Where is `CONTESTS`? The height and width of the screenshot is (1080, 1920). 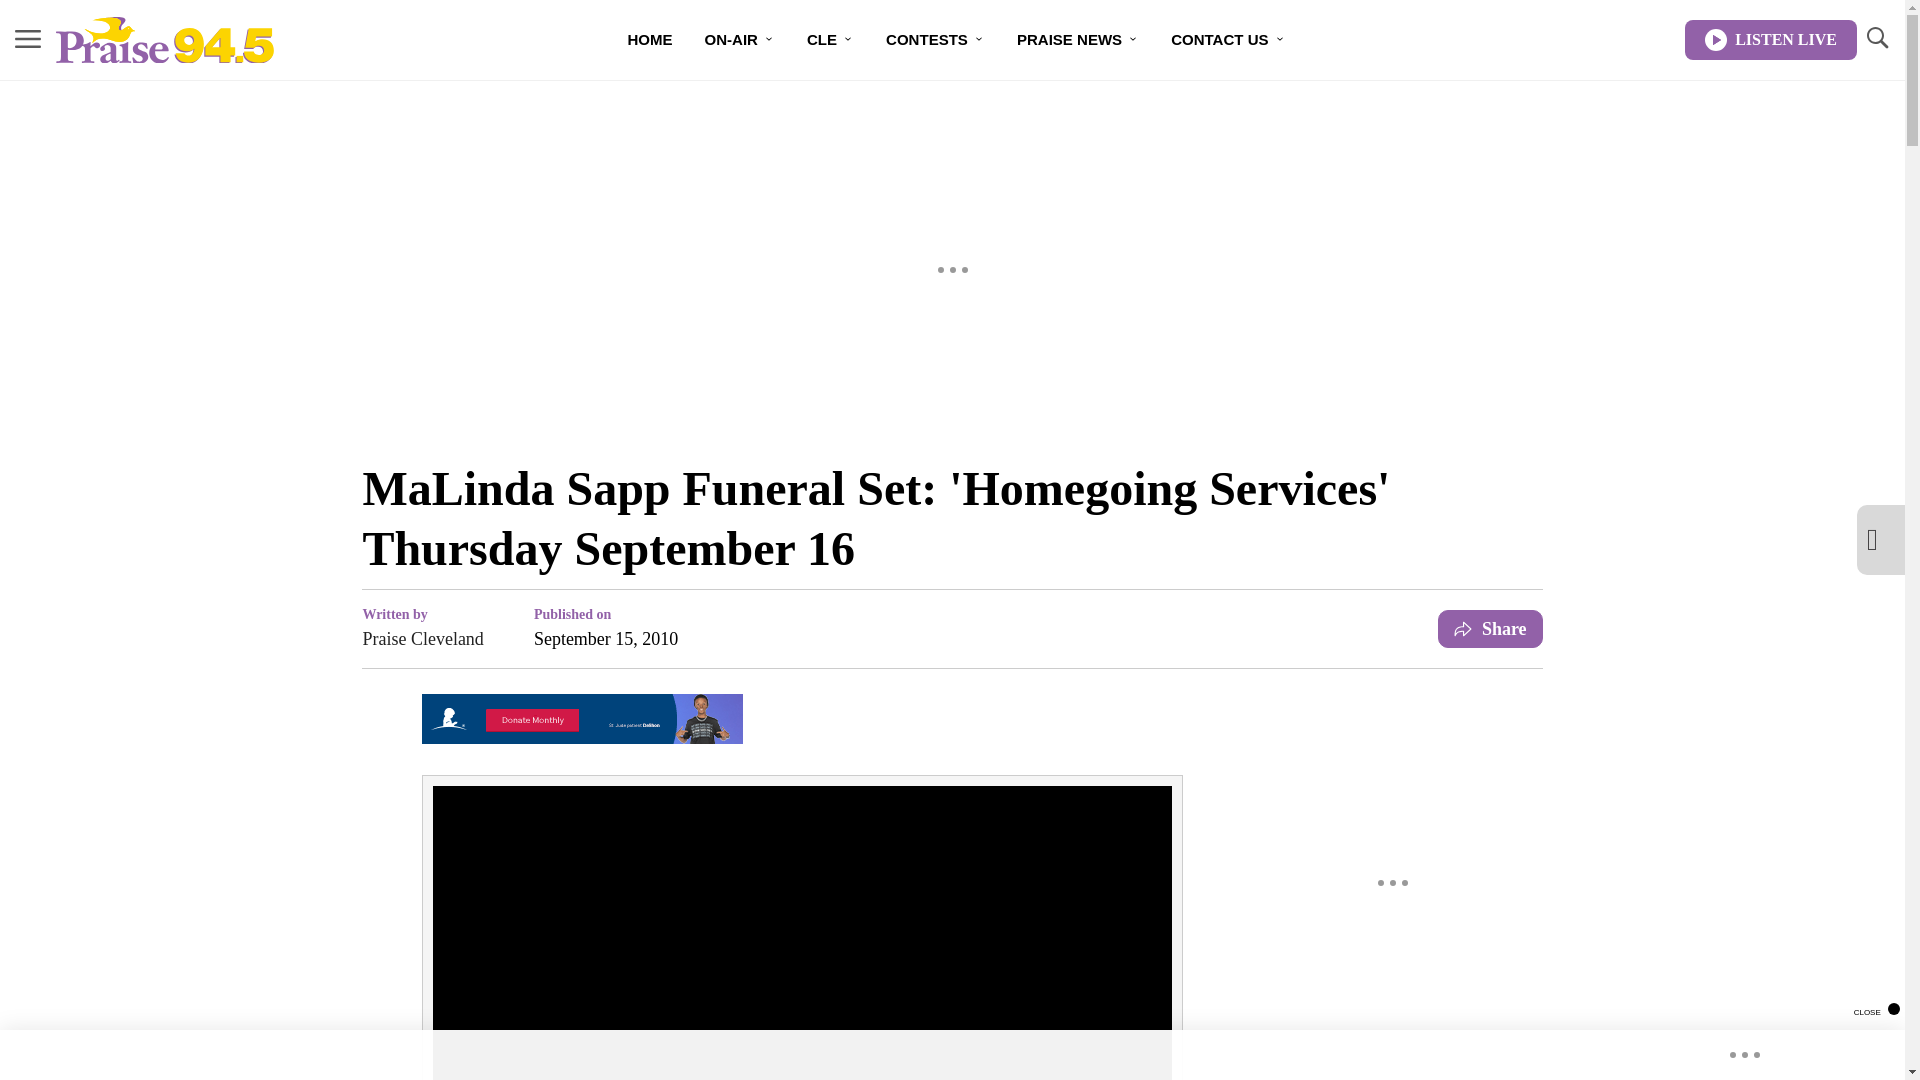
CONTESTS is located at coordinates (934, 40).